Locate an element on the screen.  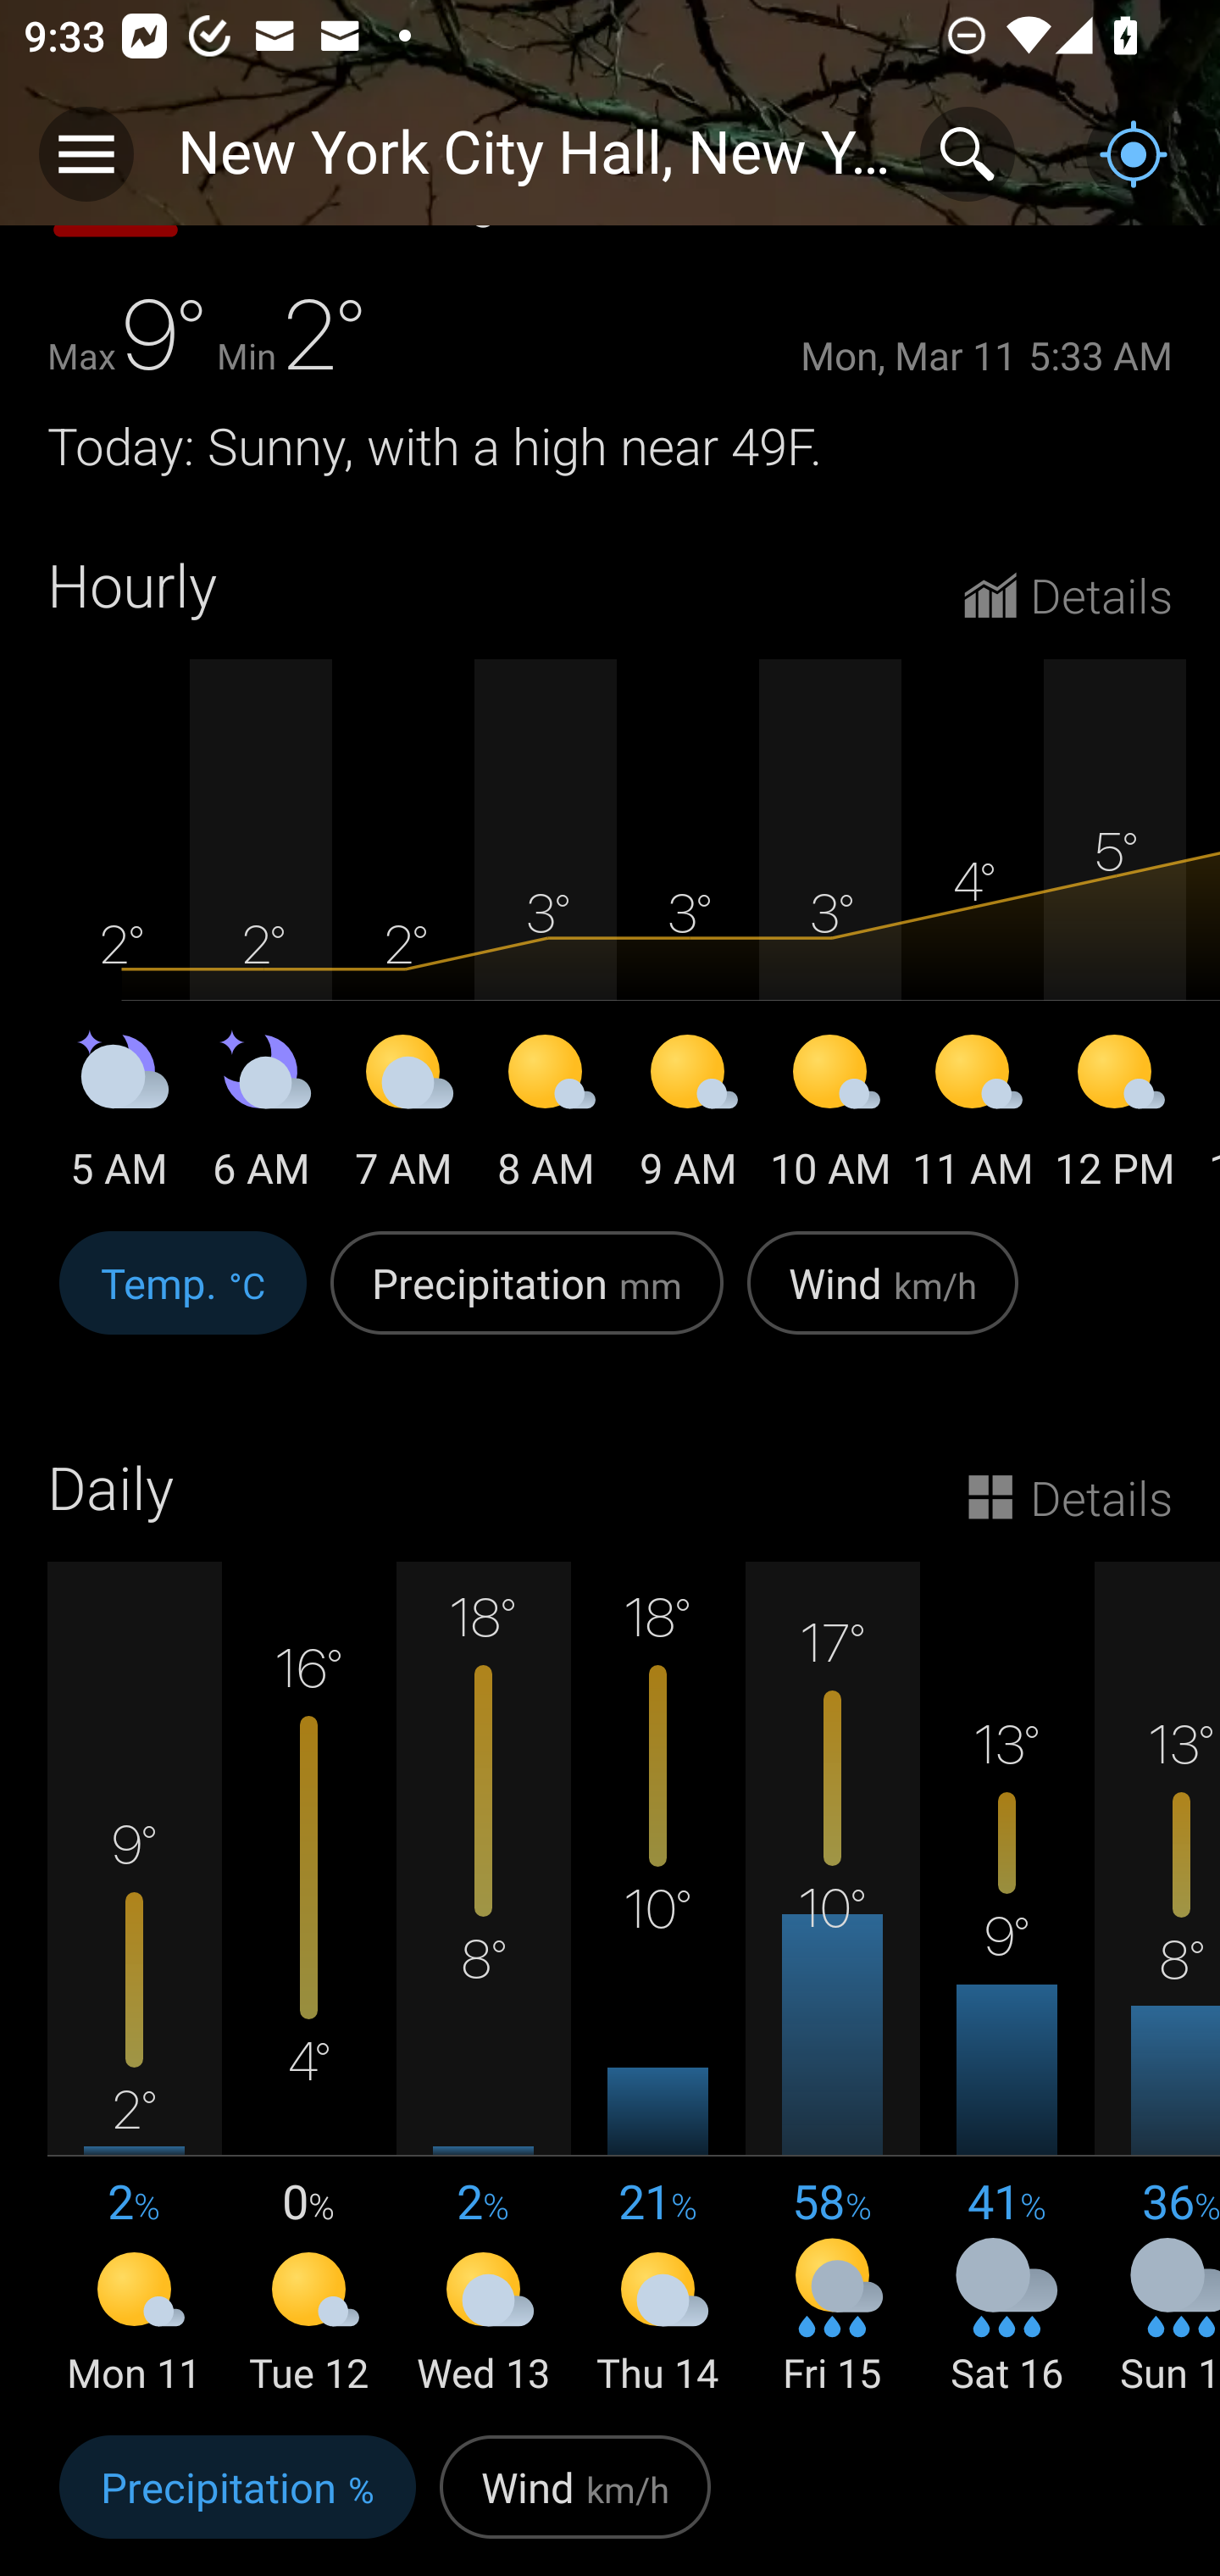
13° 8° 36 % Sun 17 is located at coordinates (1157, 1981).